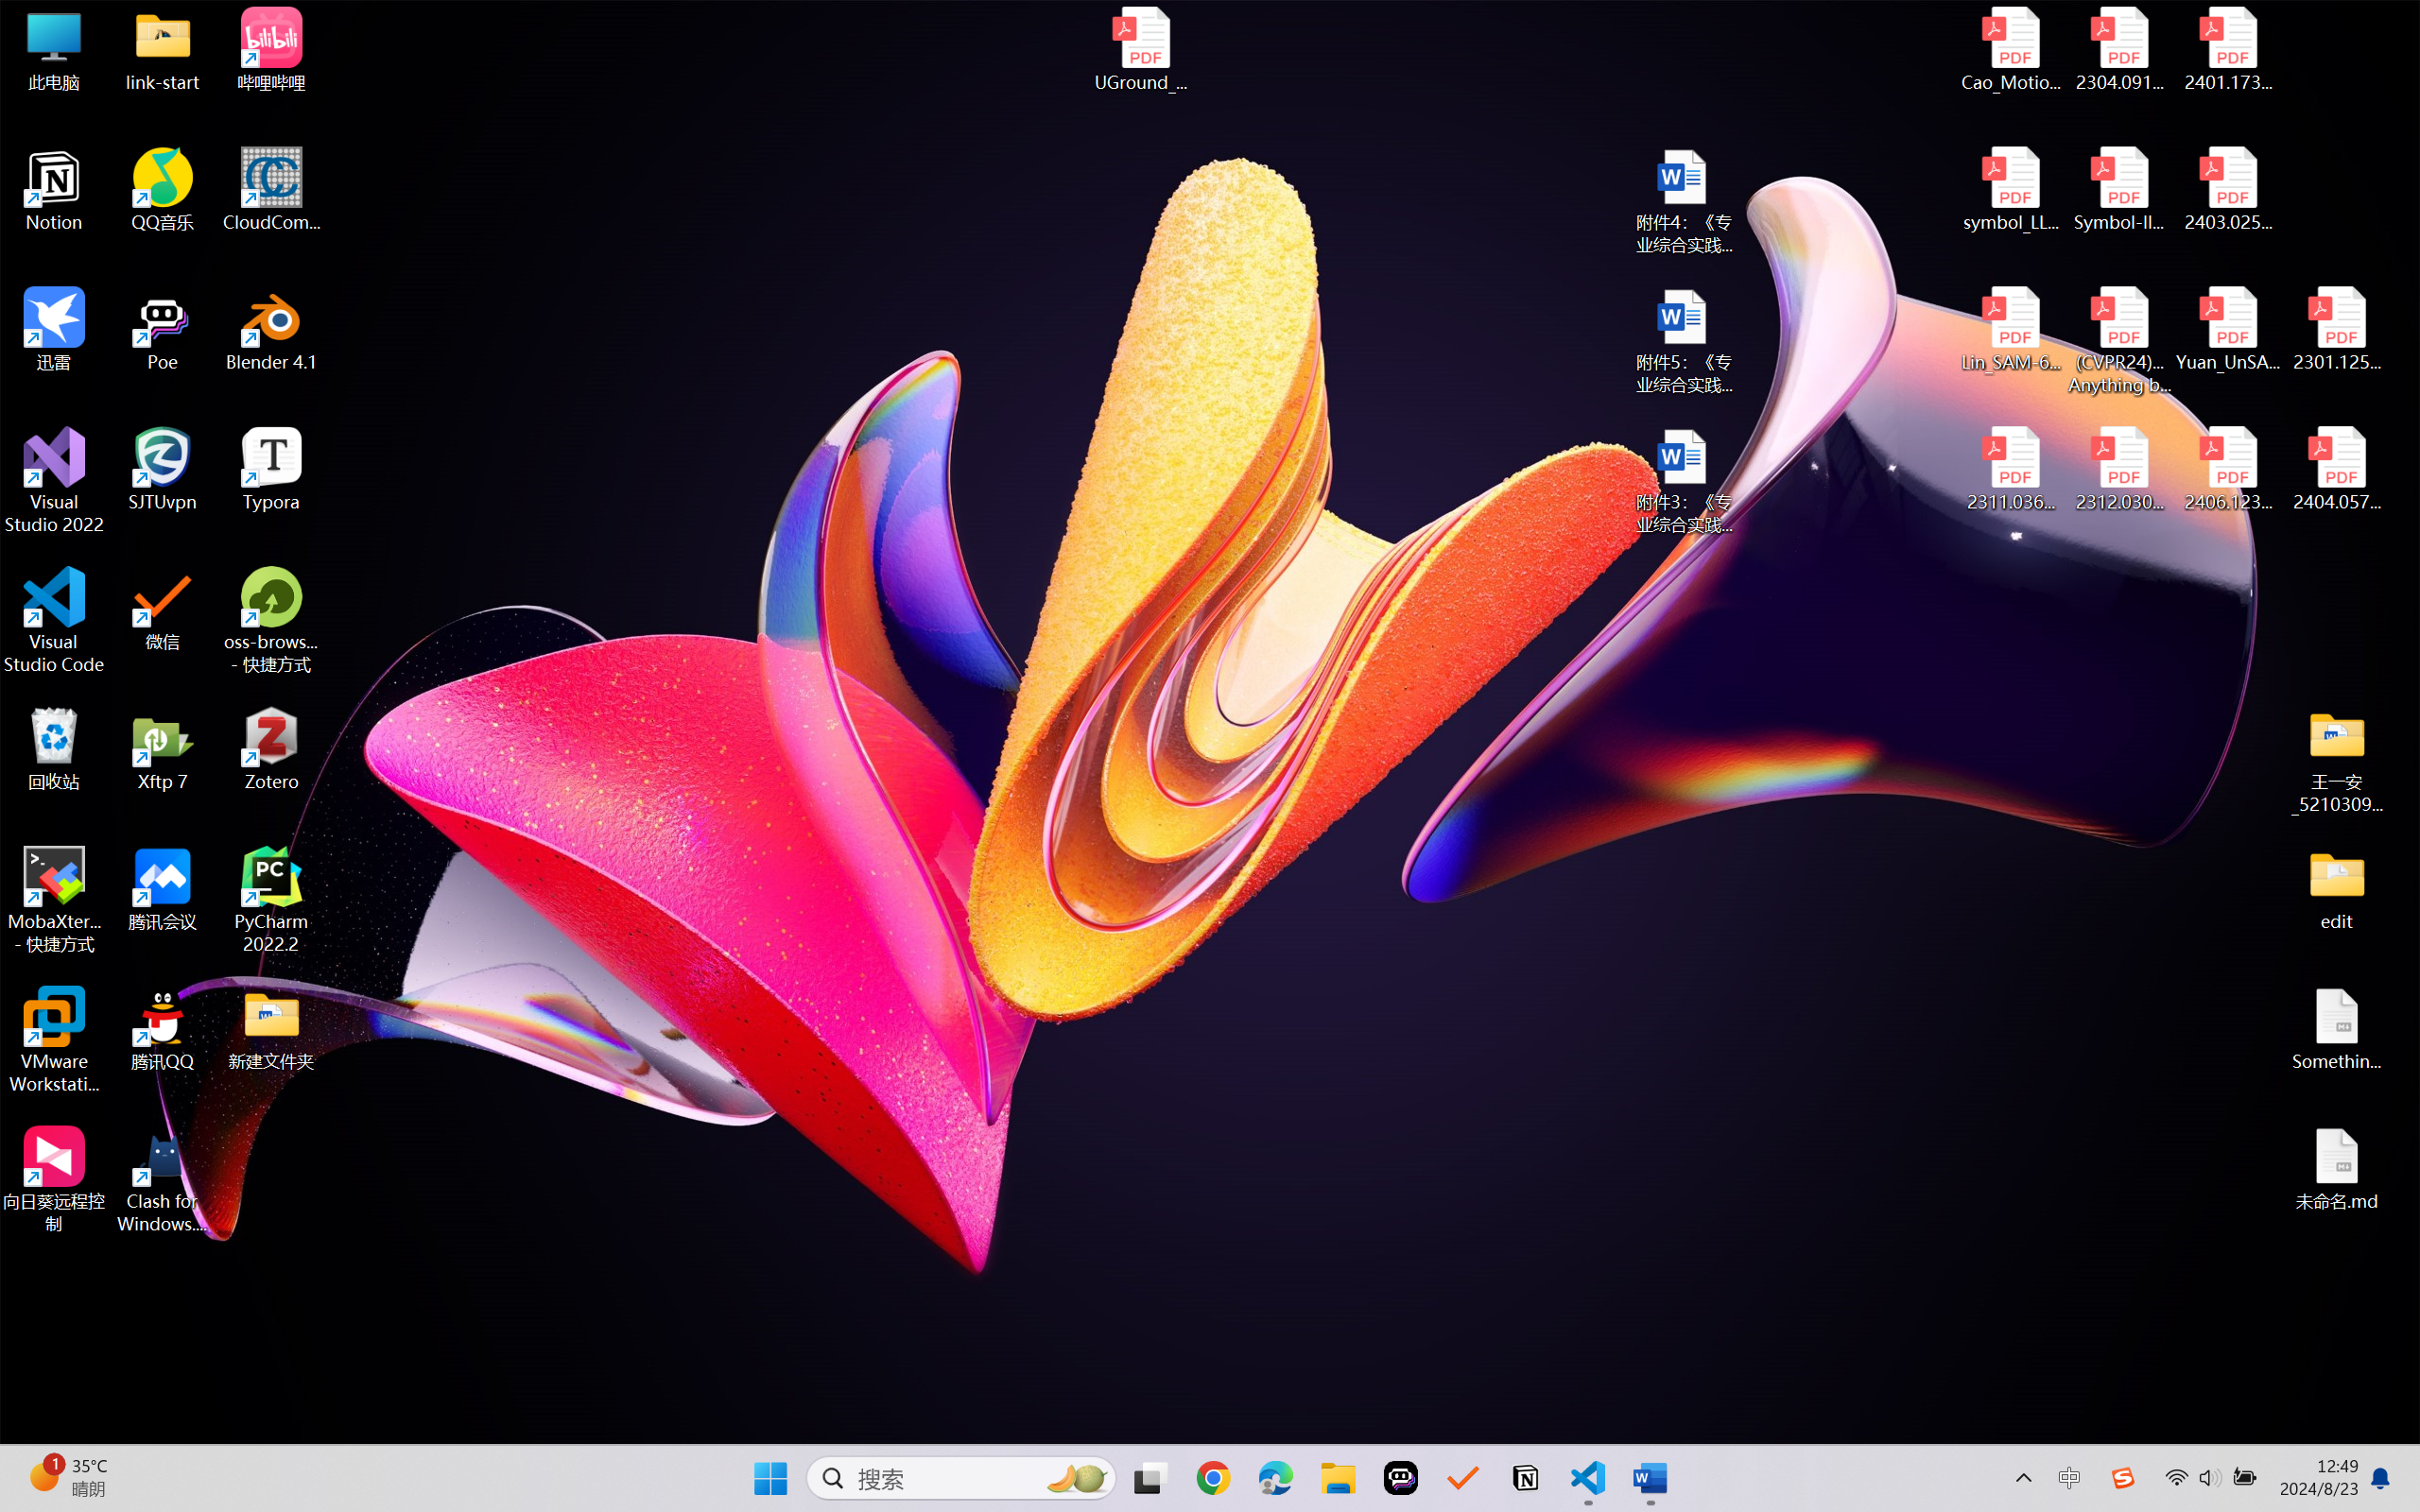  Describe the element at coordinates (2337, 329) in the screenshot. I see `2301.12597v3.pdf` at that location.